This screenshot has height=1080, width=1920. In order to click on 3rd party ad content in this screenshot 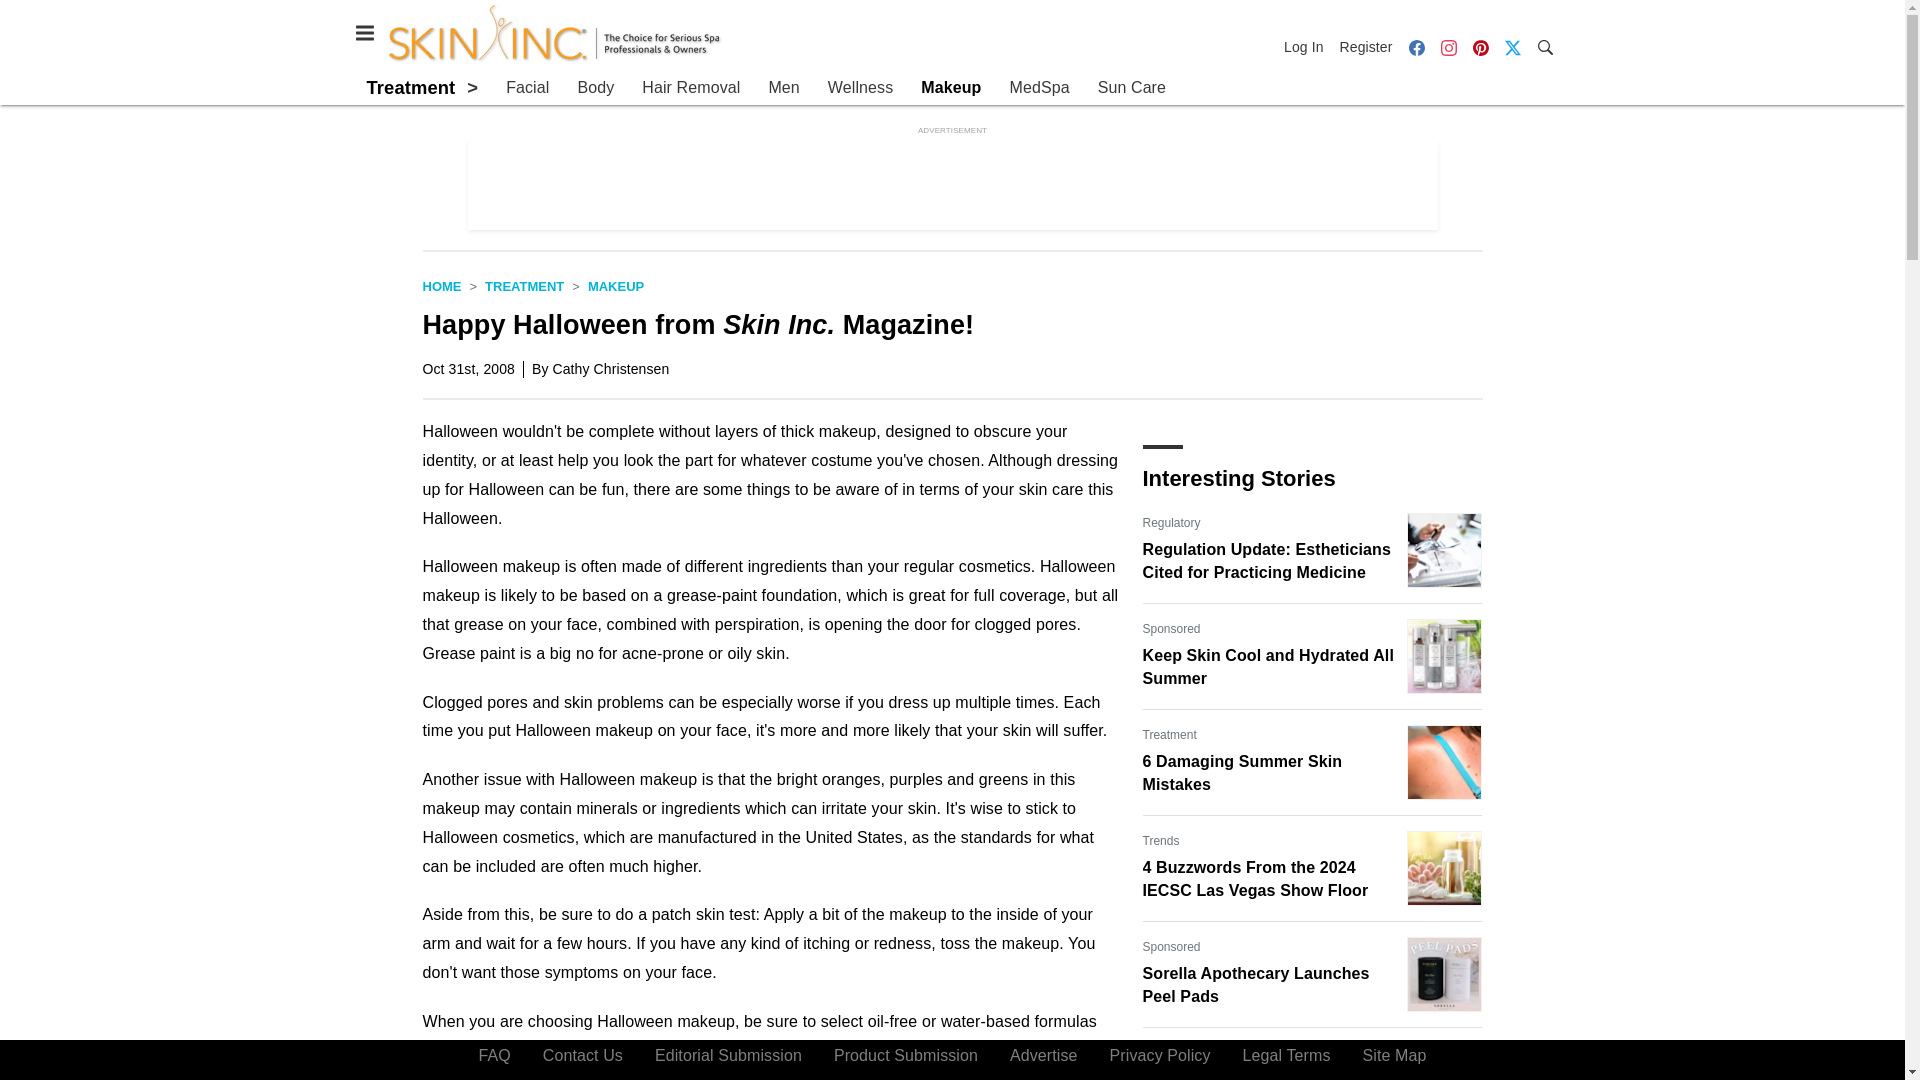, I will do `click(953, 185)`.